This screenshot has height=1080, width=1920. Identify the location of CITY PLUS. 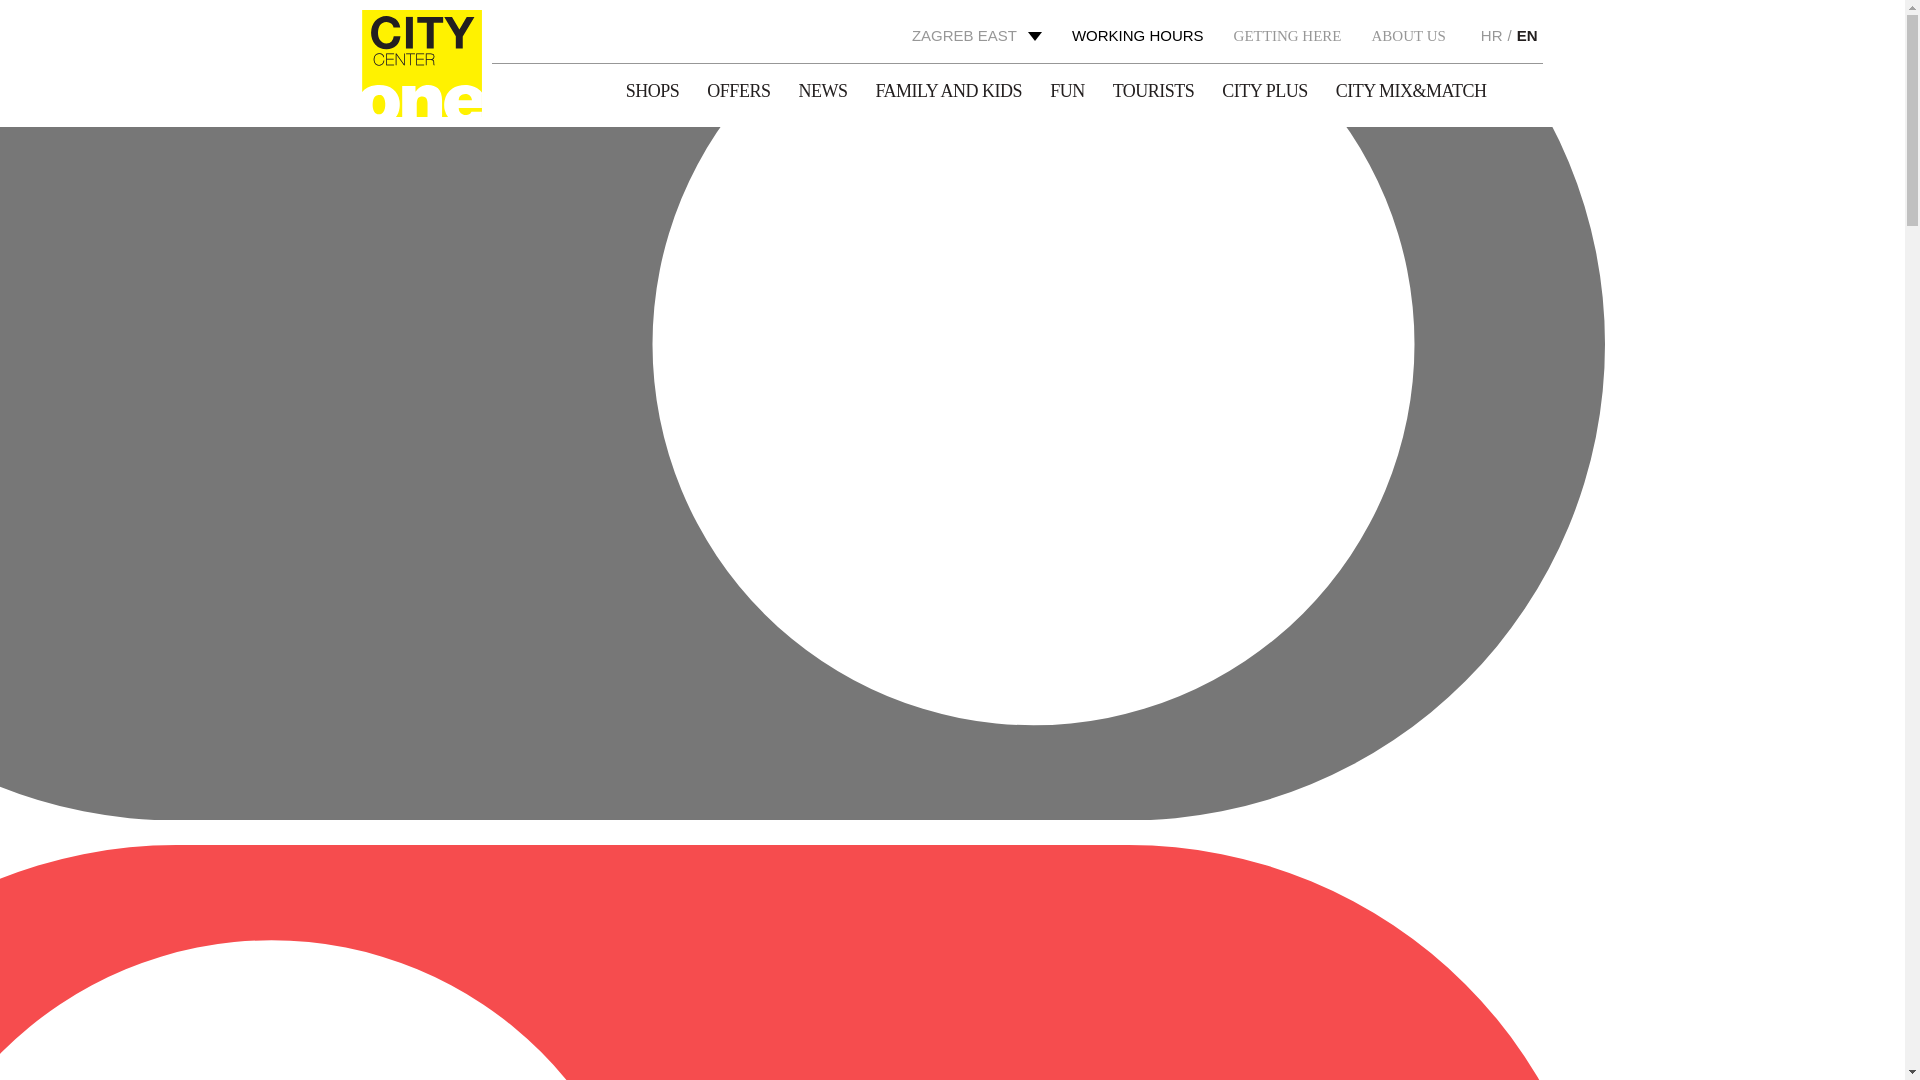
(924, 470).